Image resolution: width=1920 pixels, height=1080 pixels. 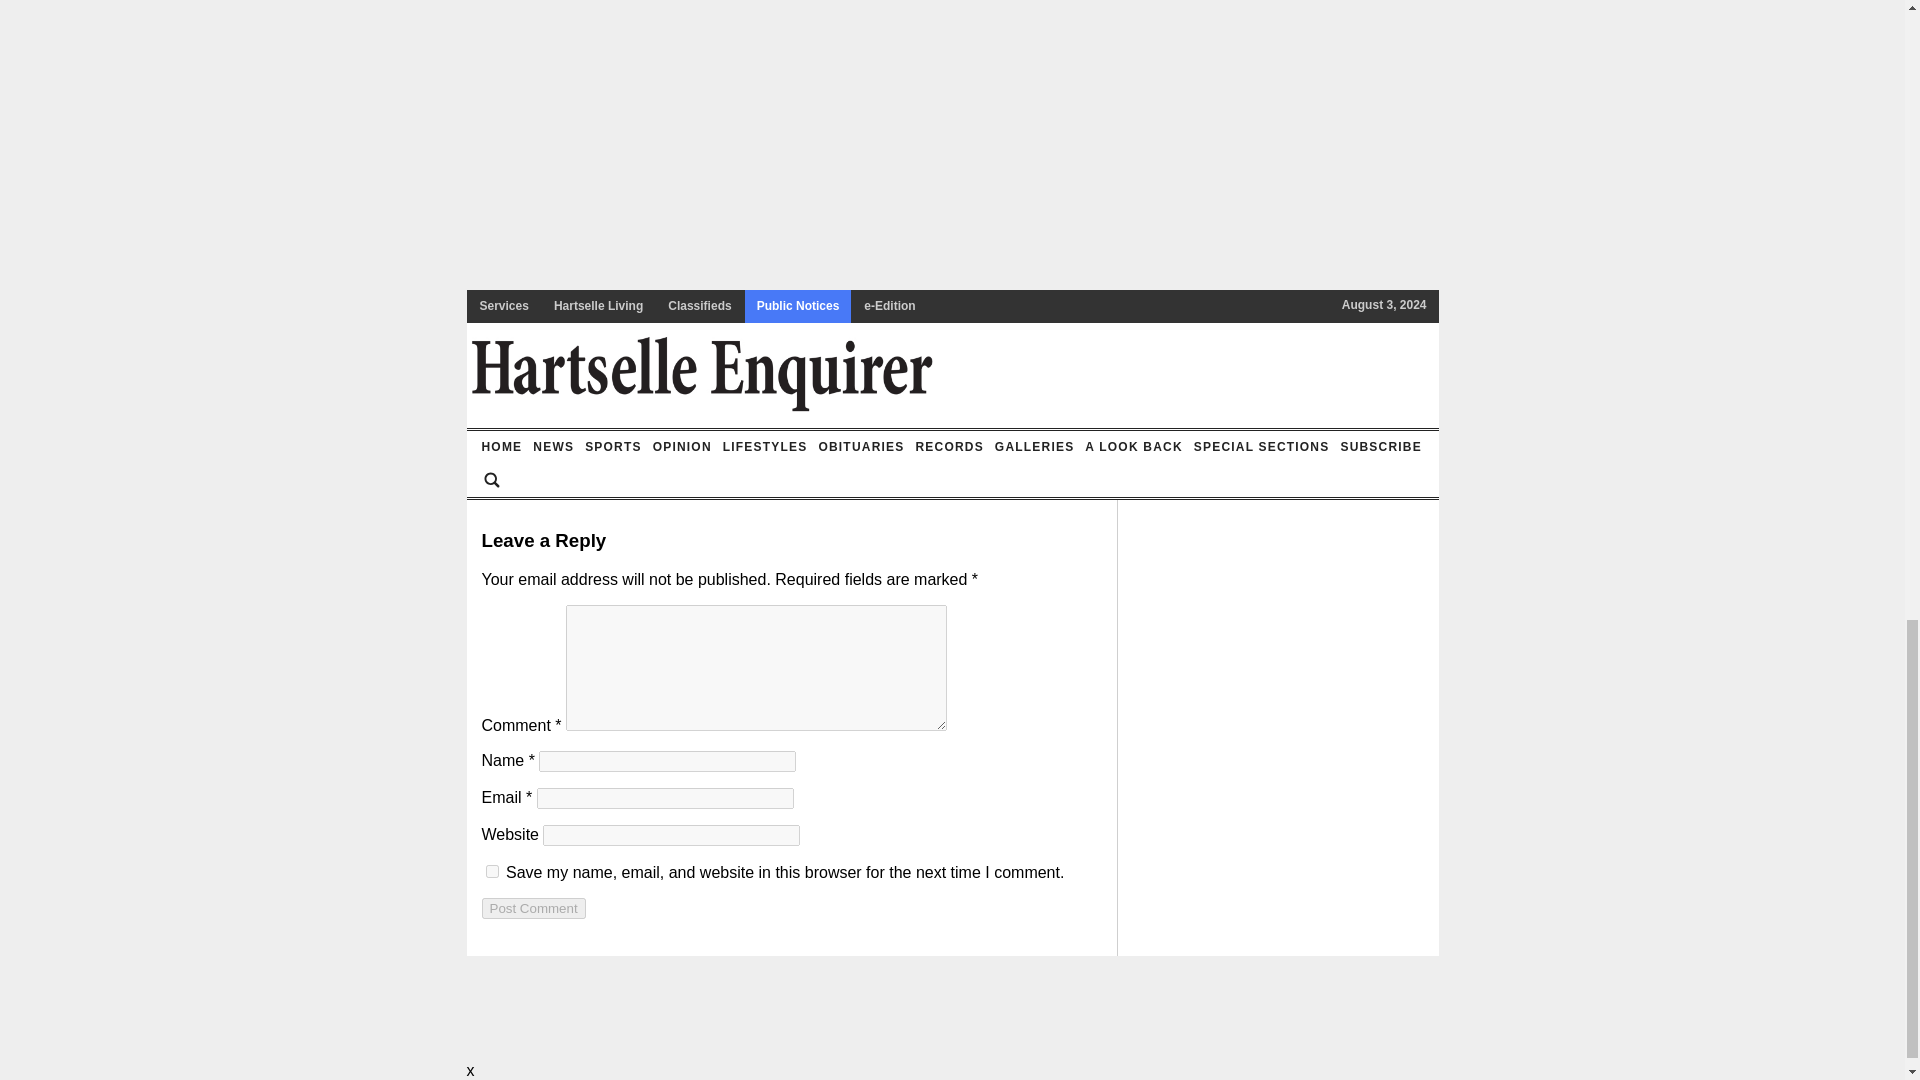 What do you see at coordinates (492, 872) in the screenshot?
I see `yes` at bounding box center [492, 872].